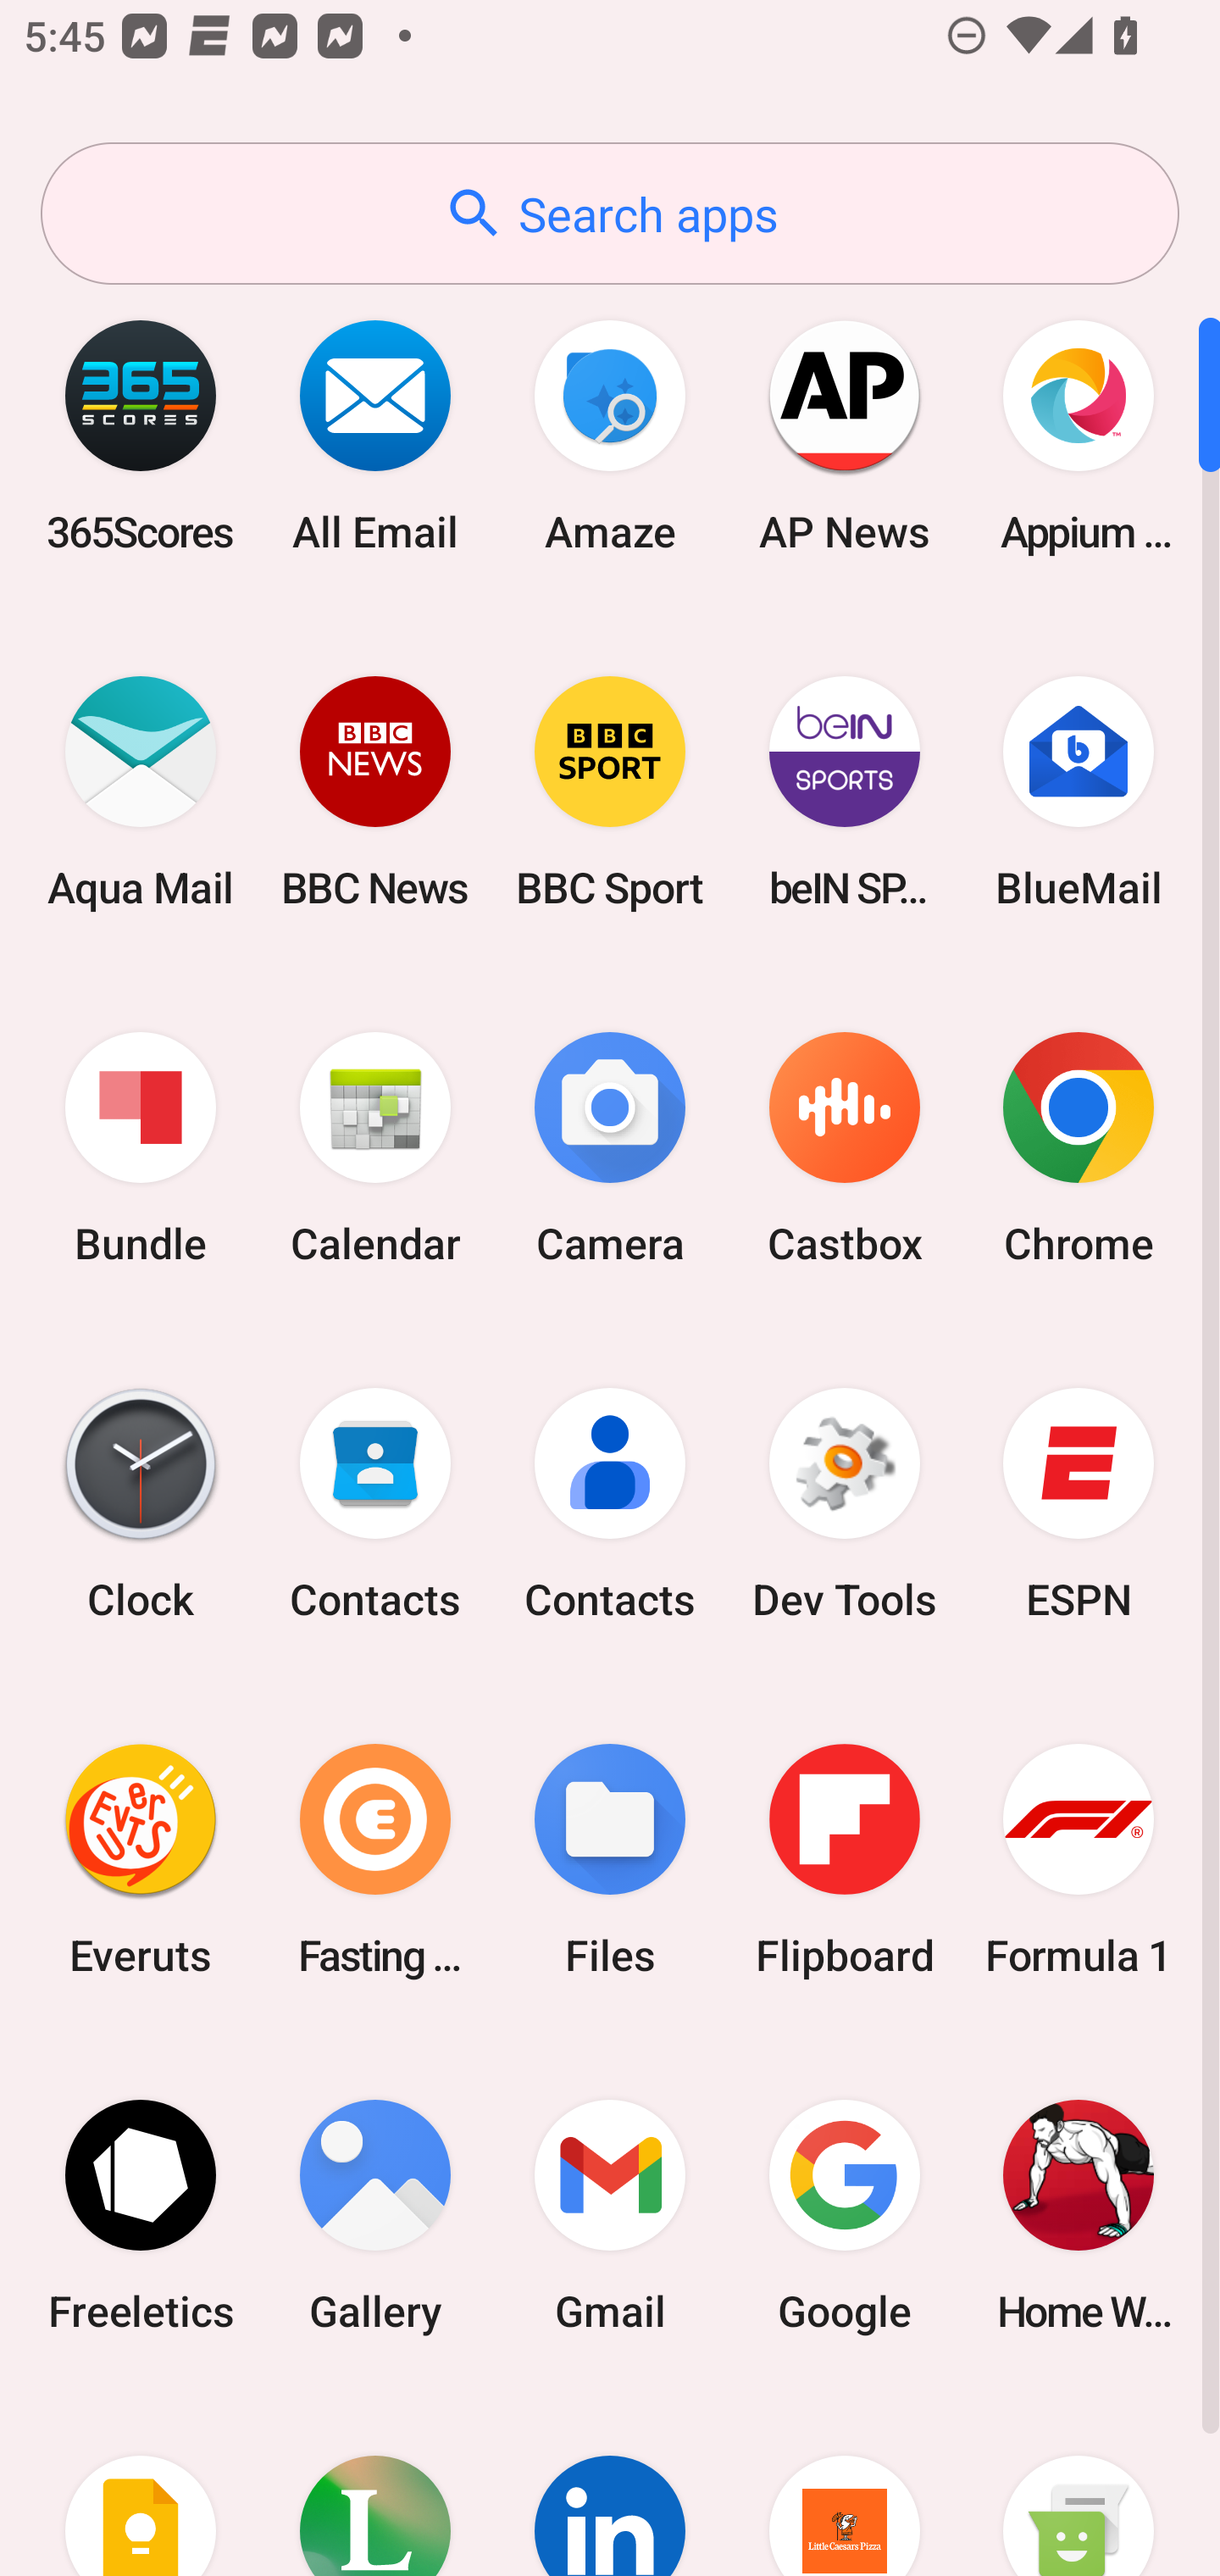 The width and height of the screenshot is (1220, 2576). I want to click on Keep Notes, so click(141, 2484).